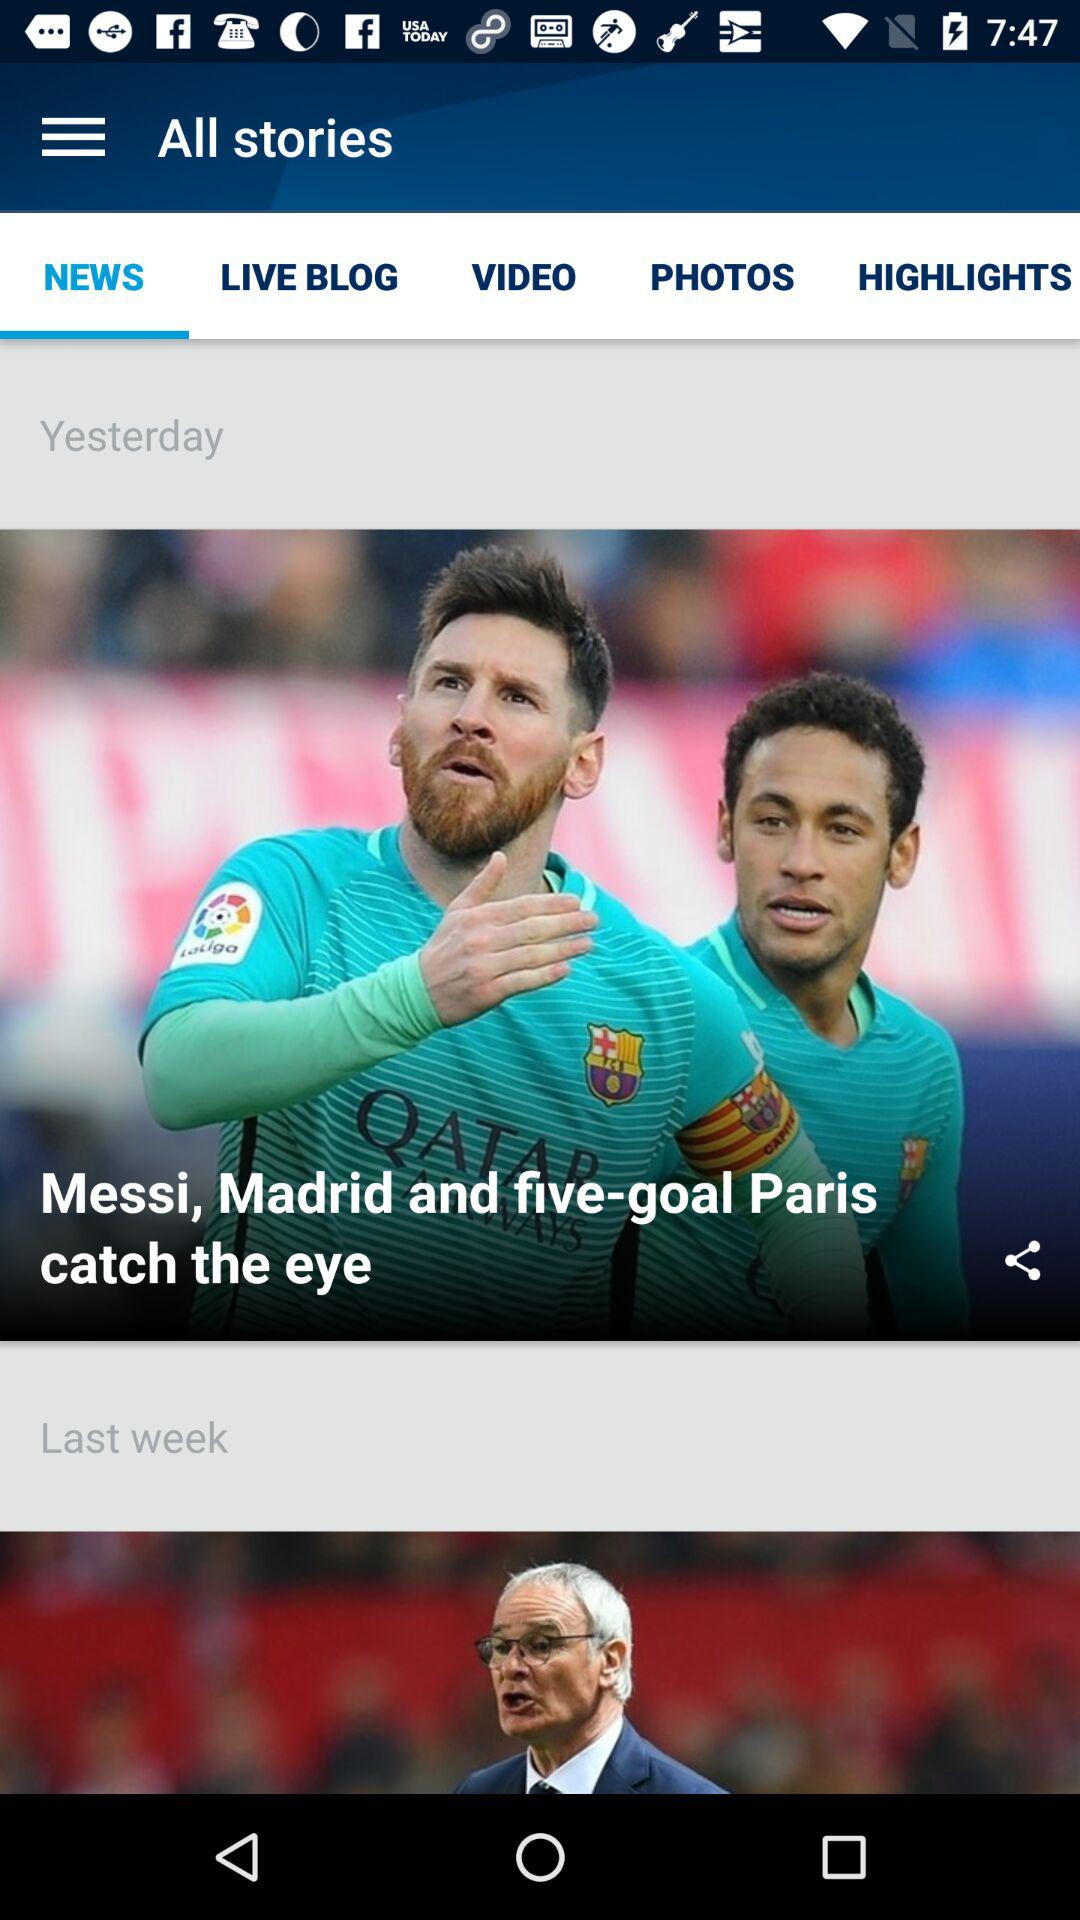 The width and height of the screenshot is (1080, 1920). What do you see at coordinates (73, 136) in the screenshot?
I see `click icon next to all stories app` at bounding box center [73, 136].